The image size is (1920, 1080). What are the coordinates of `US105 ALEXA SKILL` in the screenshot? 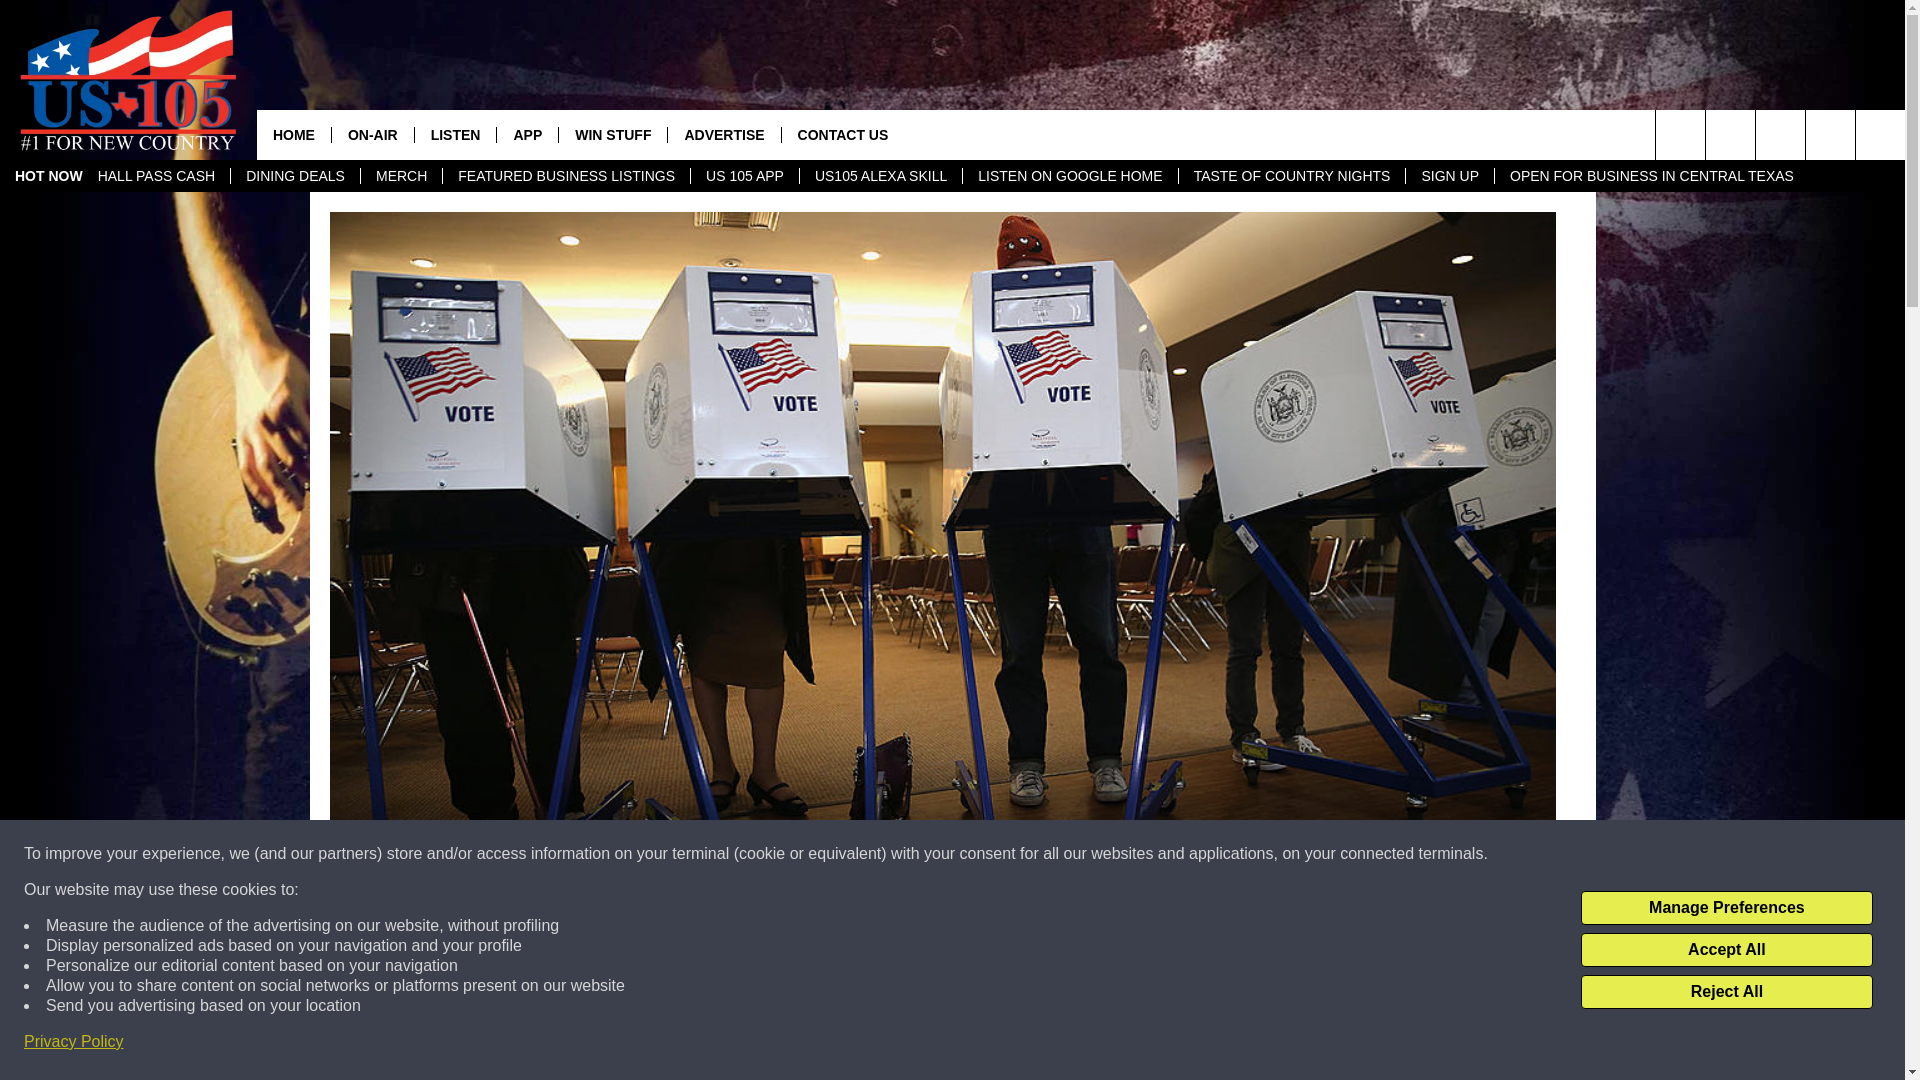 It's located at (880, 176).